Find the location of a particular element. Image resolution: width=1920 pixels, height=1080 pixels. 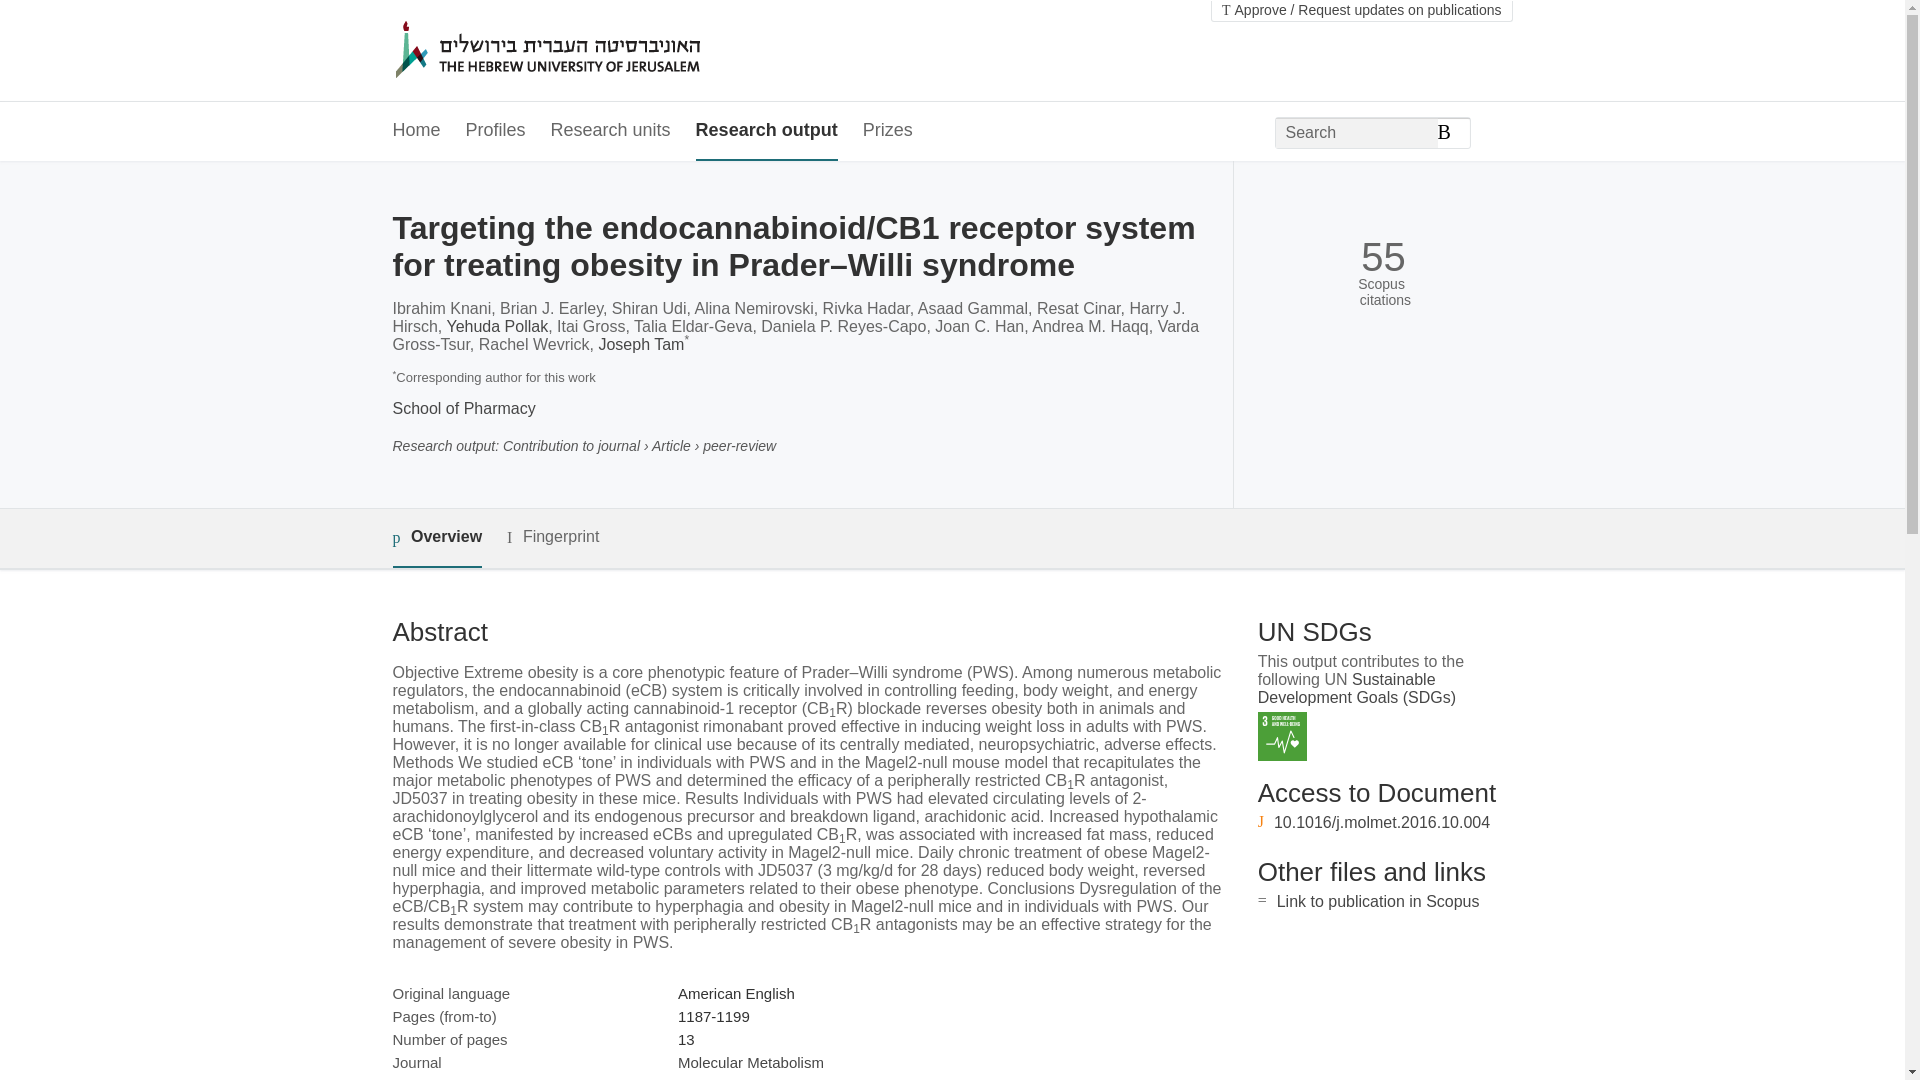

Fingerprint is located at coordinates (552, 536).